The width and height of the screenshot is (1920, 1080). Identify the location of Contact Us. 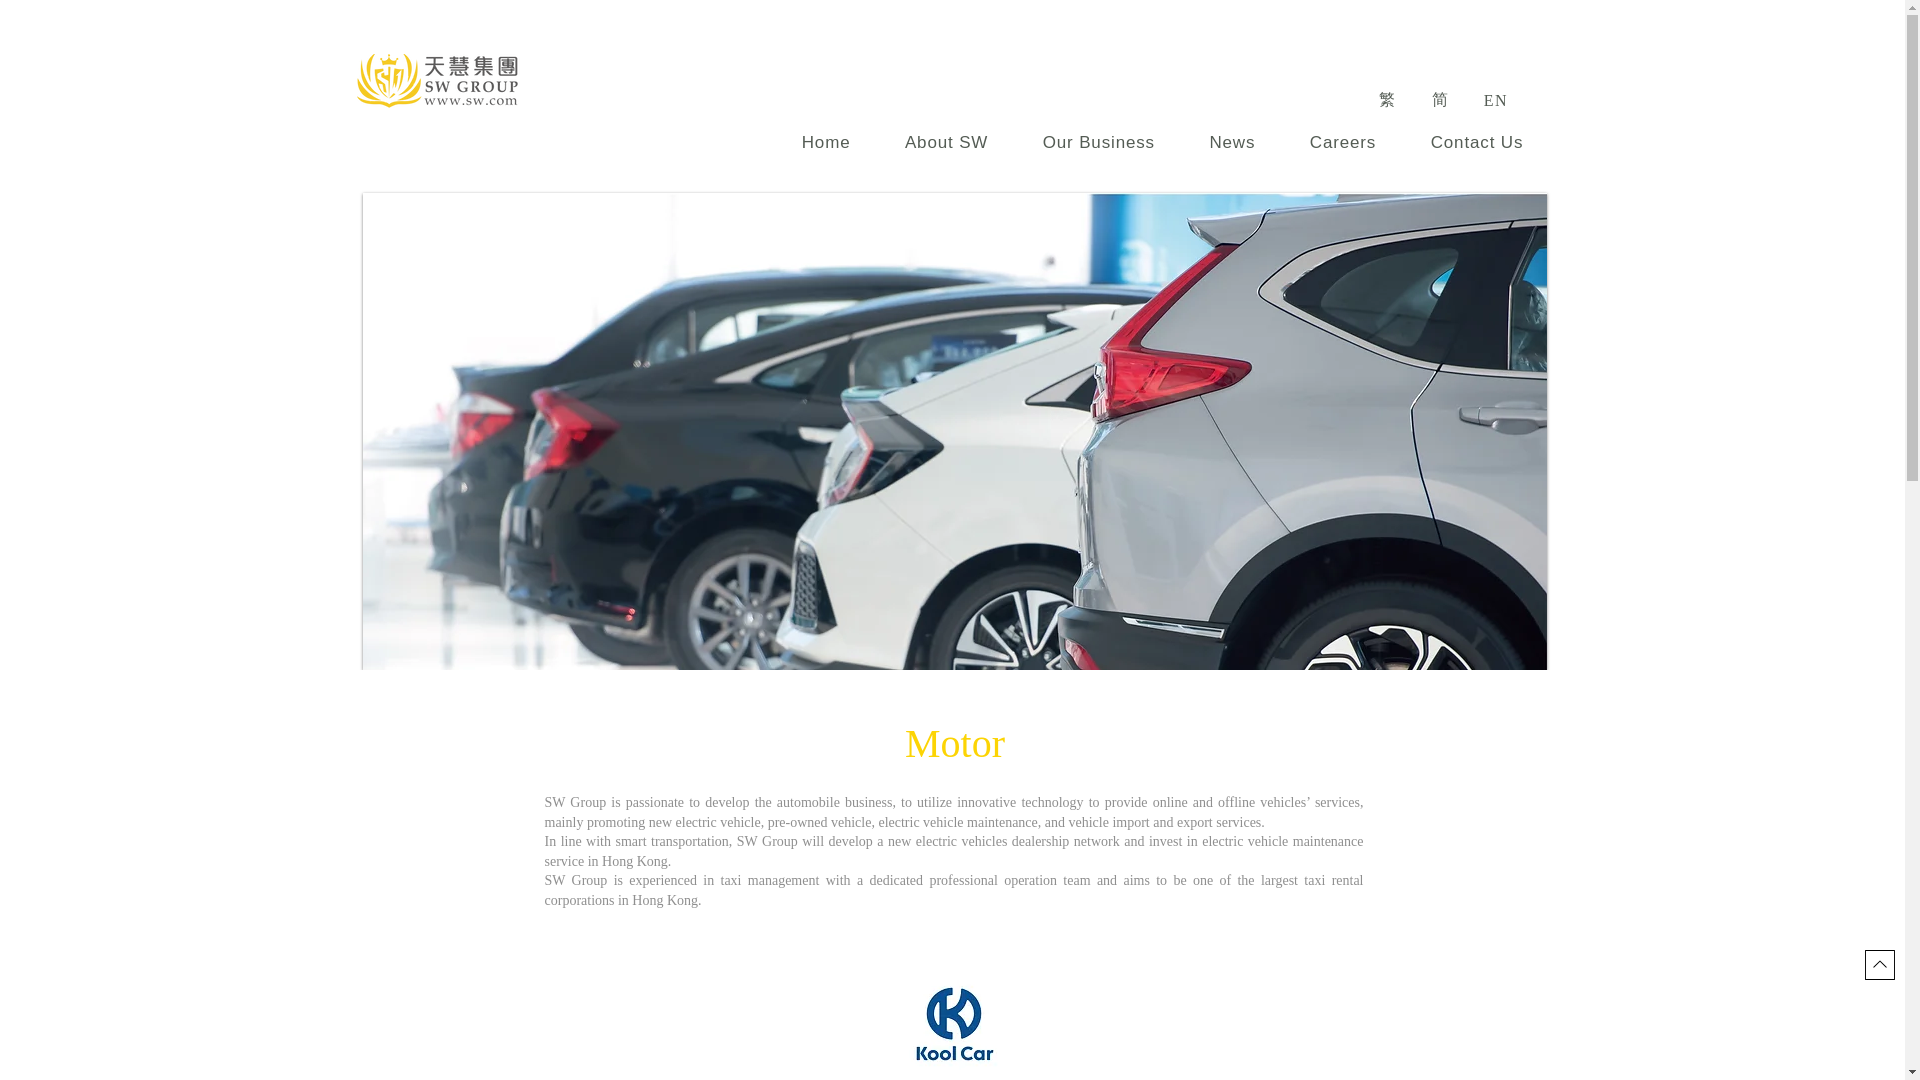
(1476, 143).